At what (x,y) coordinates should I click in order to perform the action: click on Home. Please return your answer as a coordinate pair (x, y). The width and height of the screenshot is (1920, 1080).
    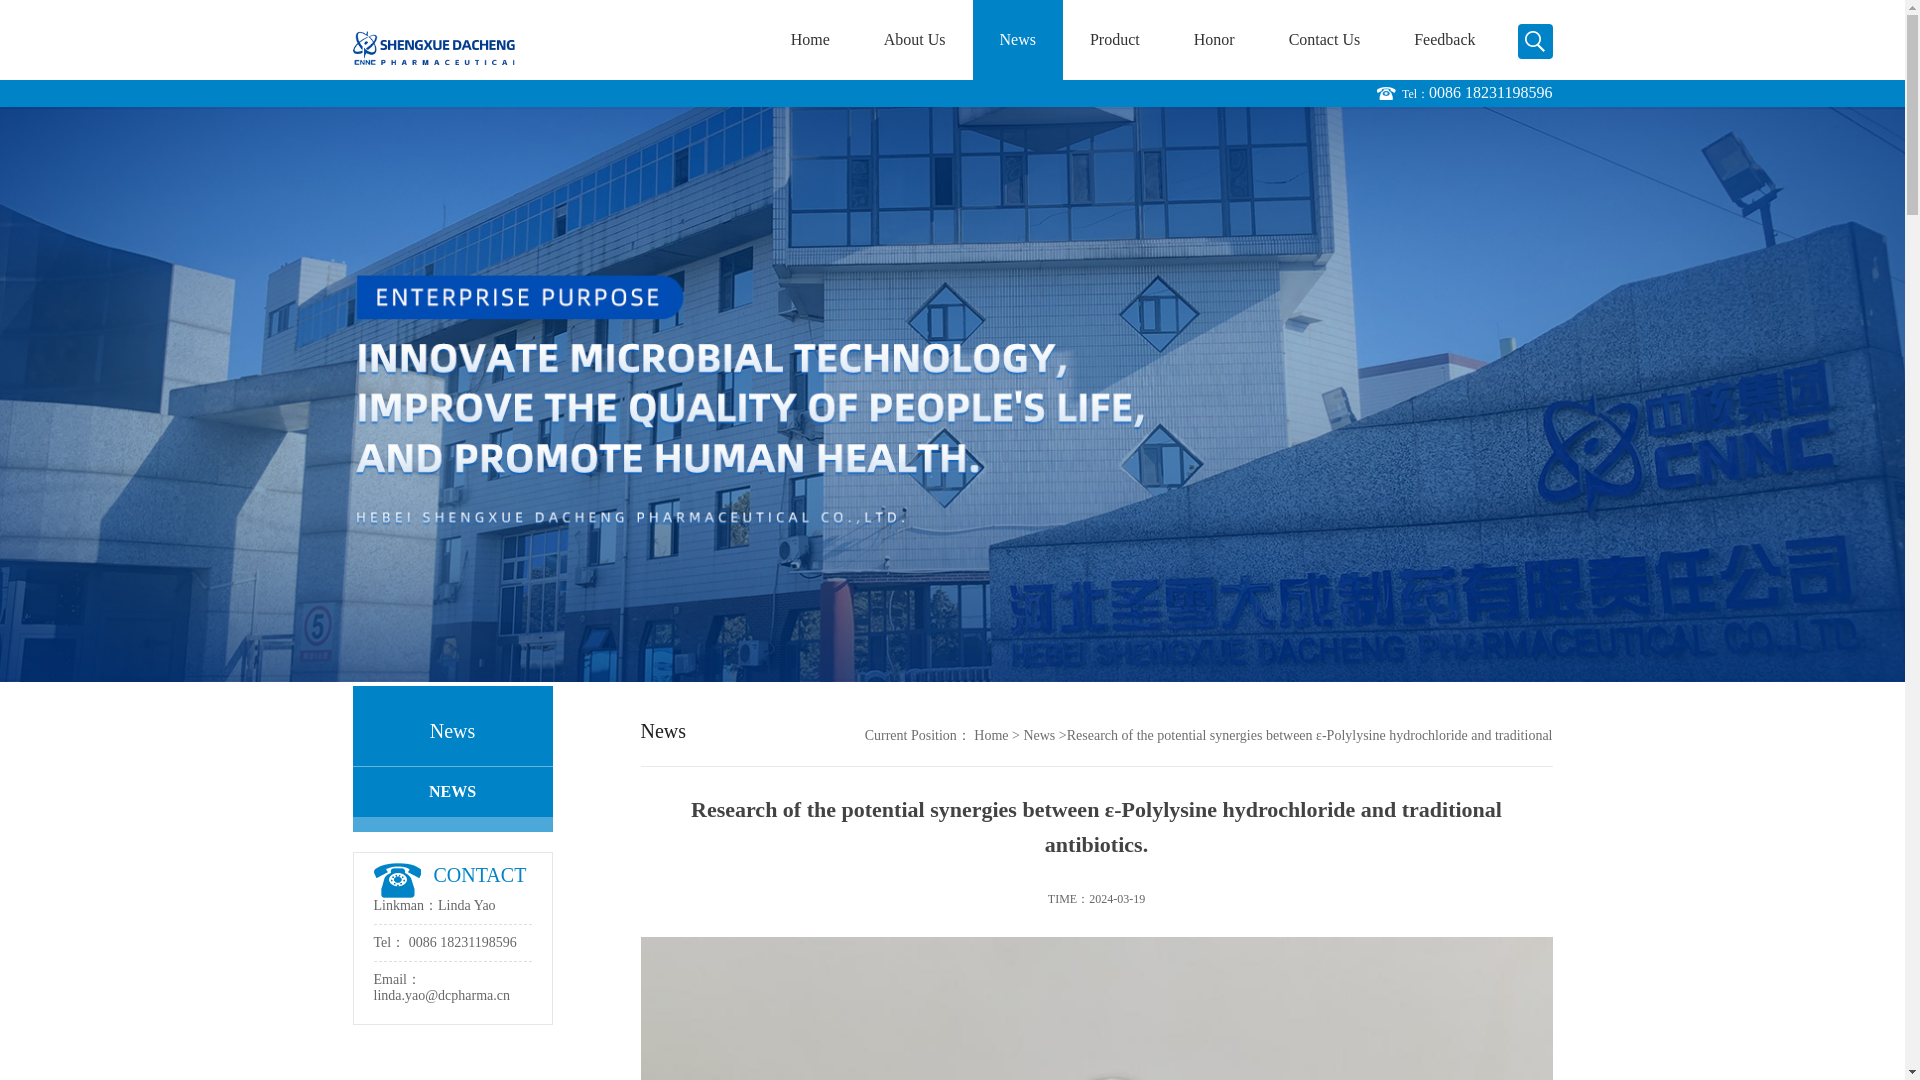
    Looking at the image, I should click on (992, 735).